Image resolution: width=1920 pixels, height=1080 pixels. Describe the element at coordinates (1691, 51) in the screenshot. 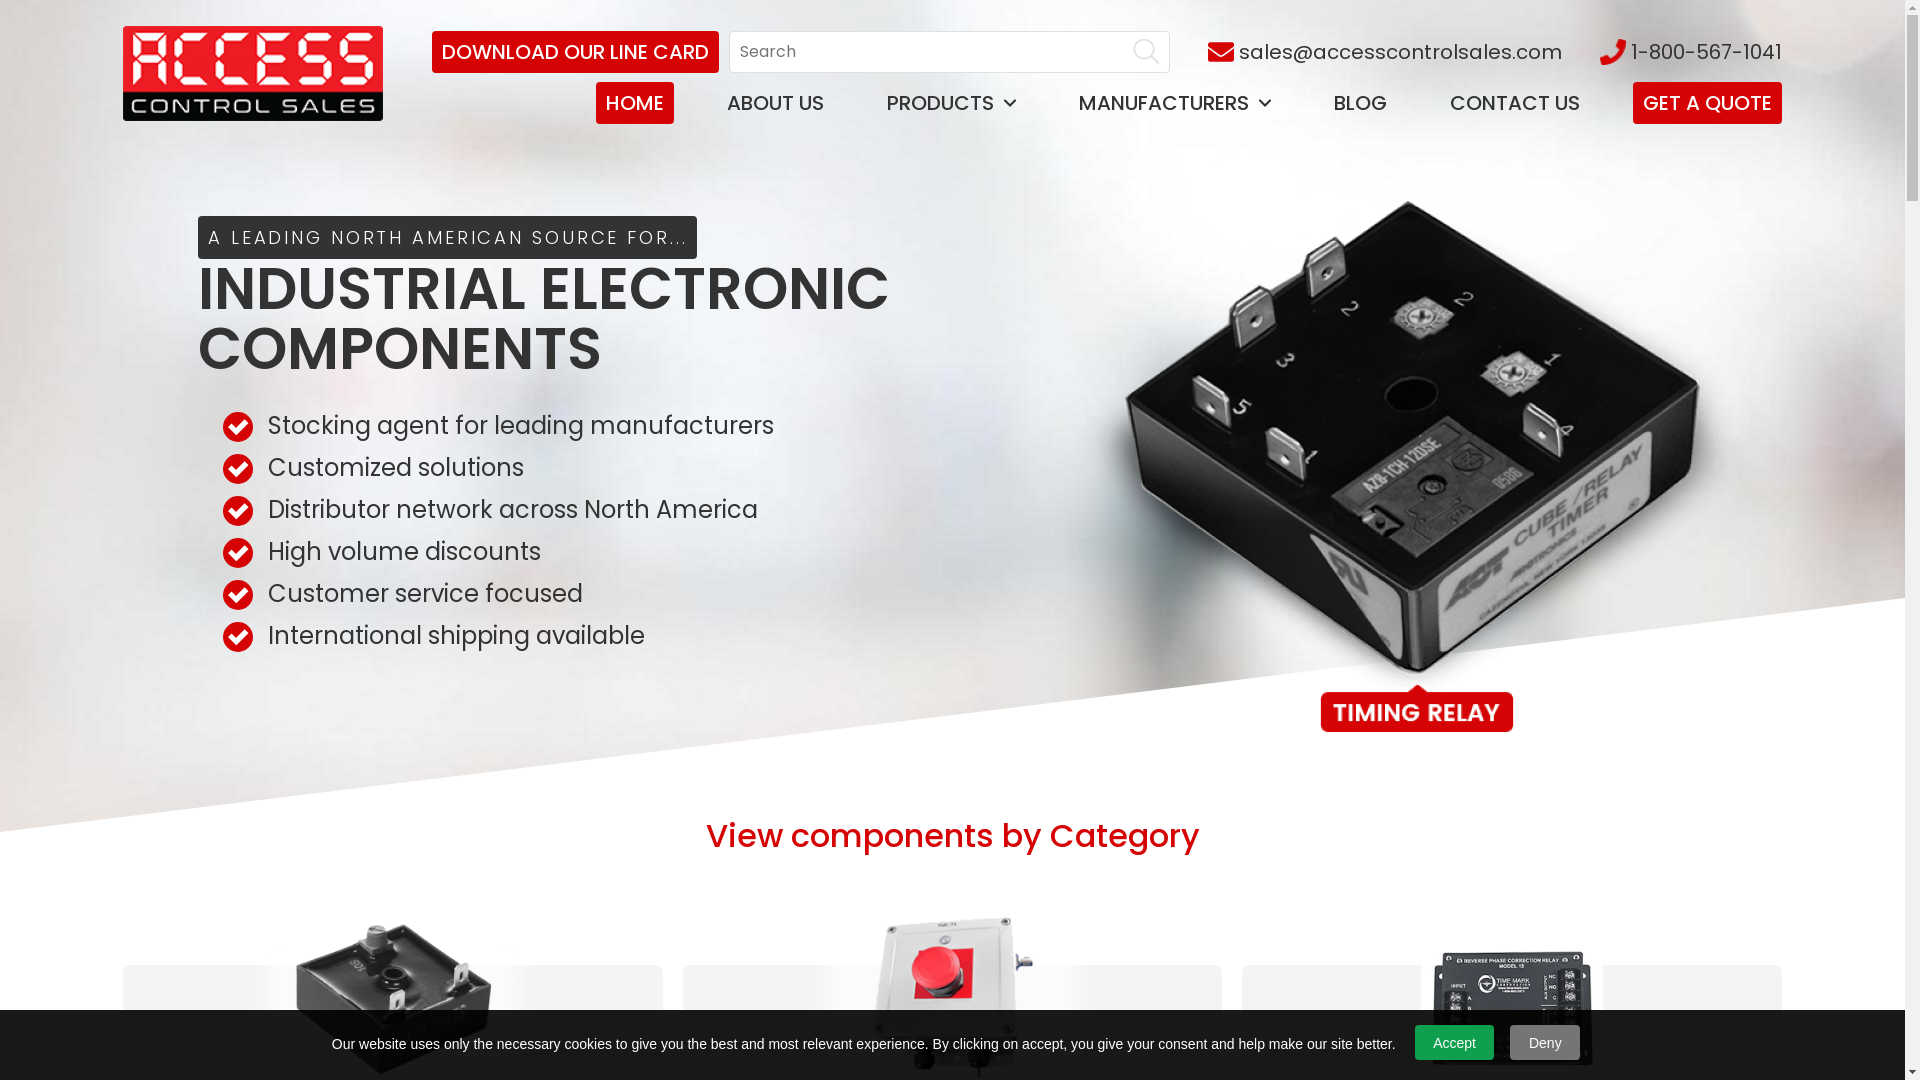

I see `1-800-567-1041` at that location.